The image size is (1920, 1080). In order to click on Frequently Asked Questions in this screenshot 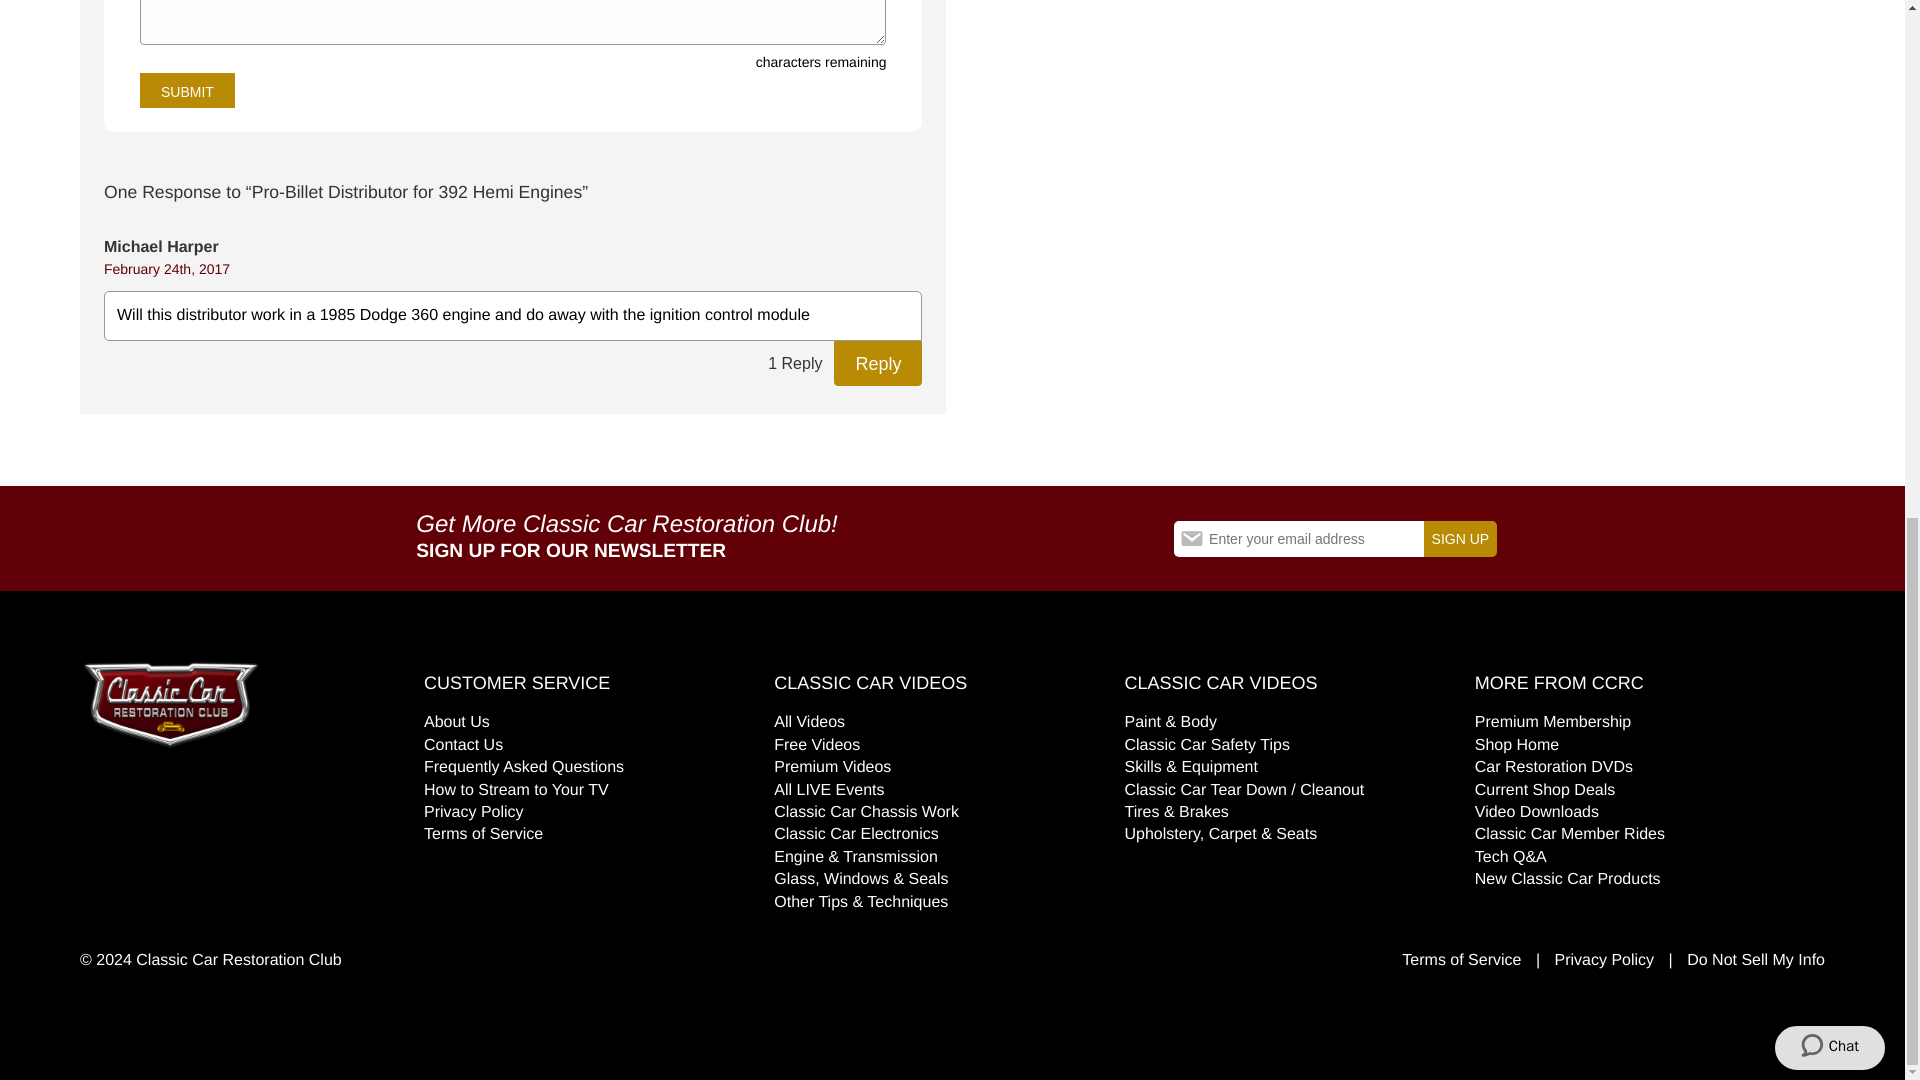, I will do `click(524, 768)`.